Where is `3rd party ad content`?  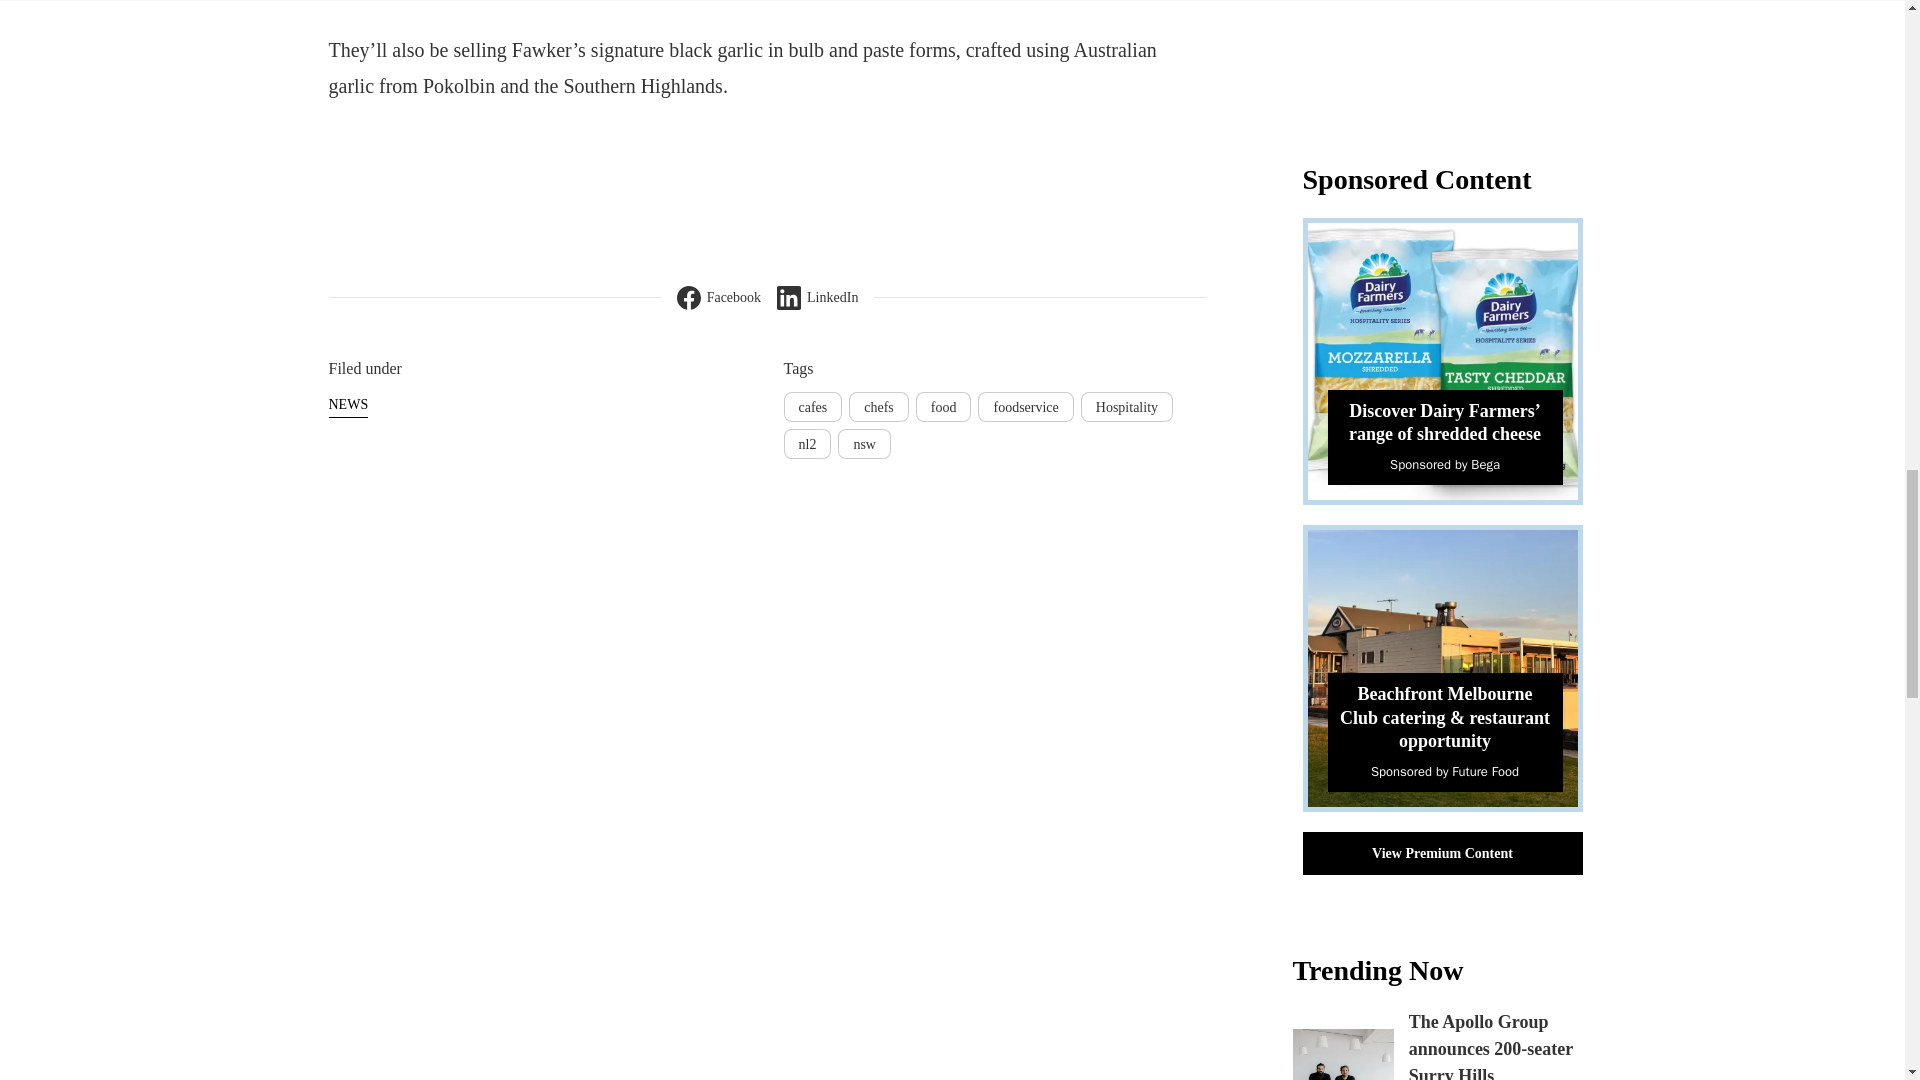 3rd party ad content is located at coordinates (1451, 57).